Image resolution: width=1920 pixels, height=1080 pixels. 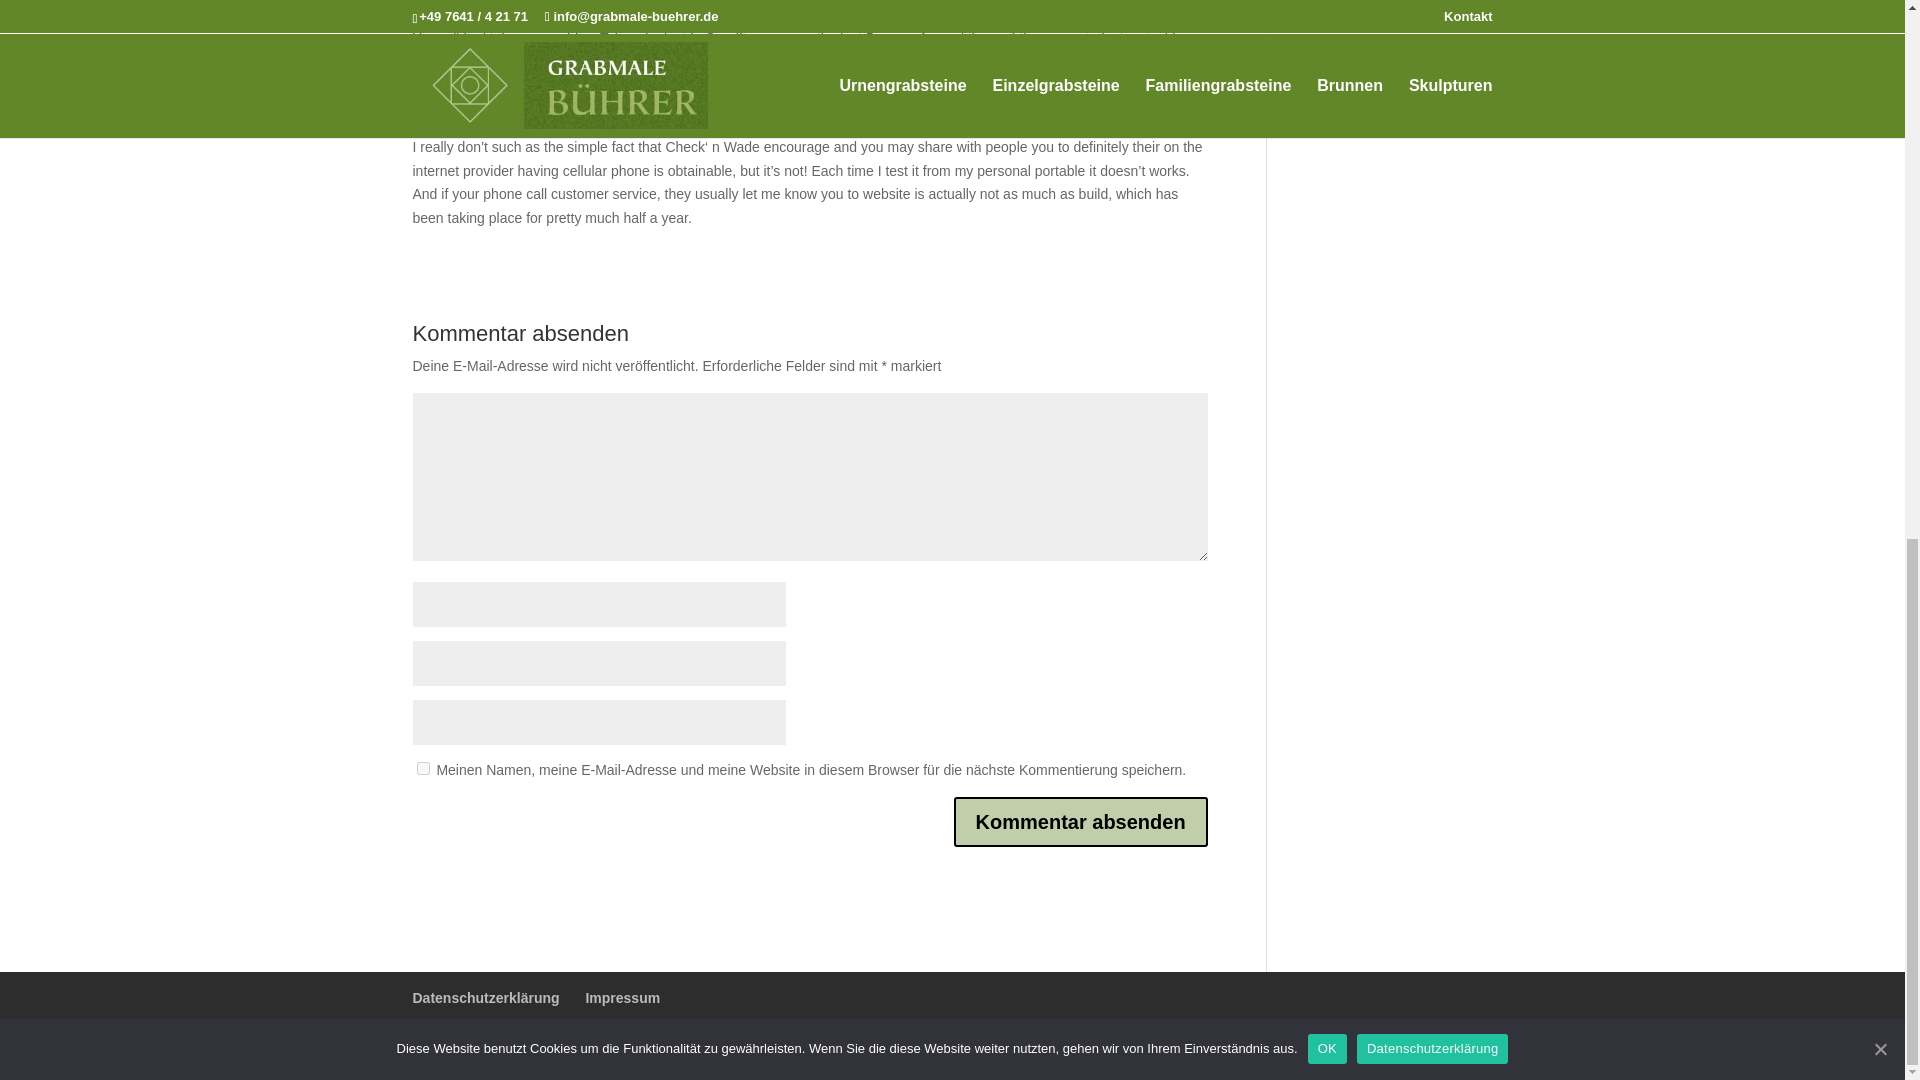 What do you see at coordinates (622, 998) in the screenshot?
I see `Impressum` at bounding box center [622, 998].